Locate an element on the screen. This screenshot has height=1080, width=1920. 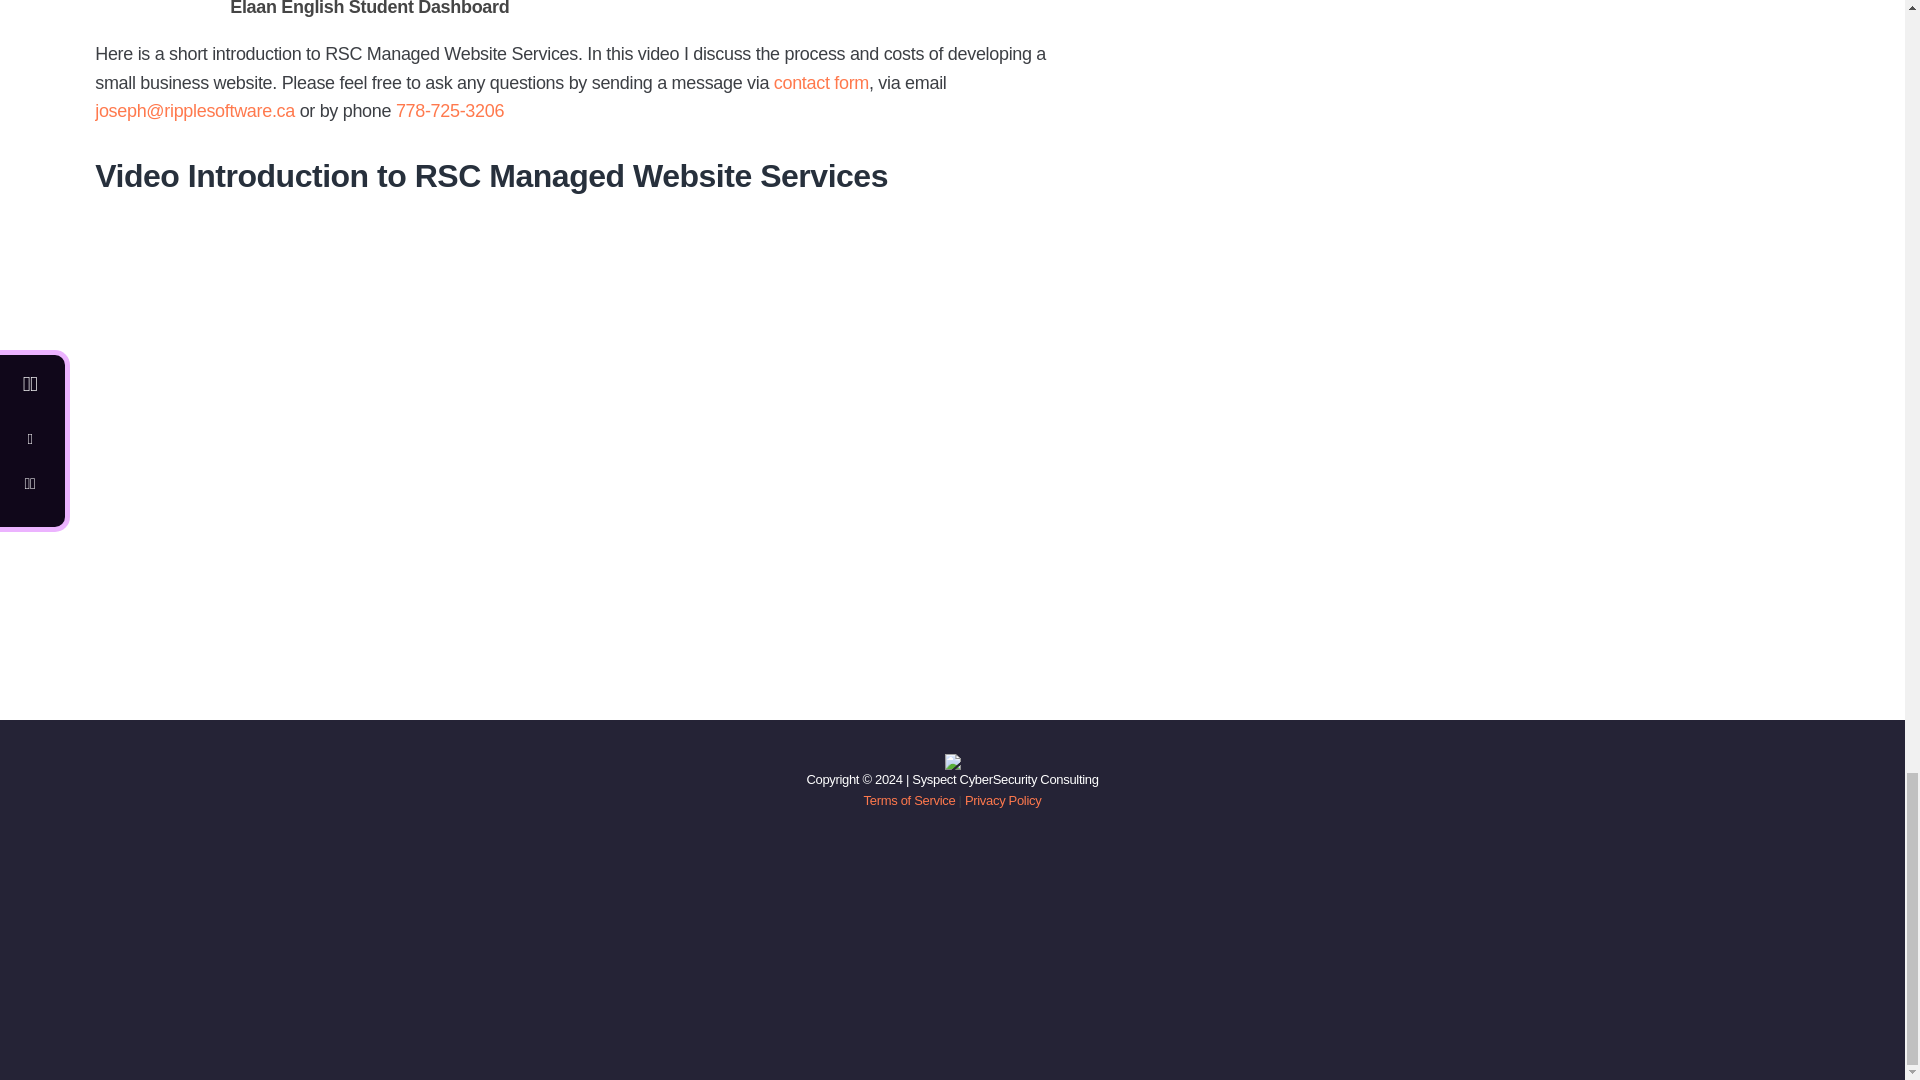
contact form is located at coordinates (821, 82).